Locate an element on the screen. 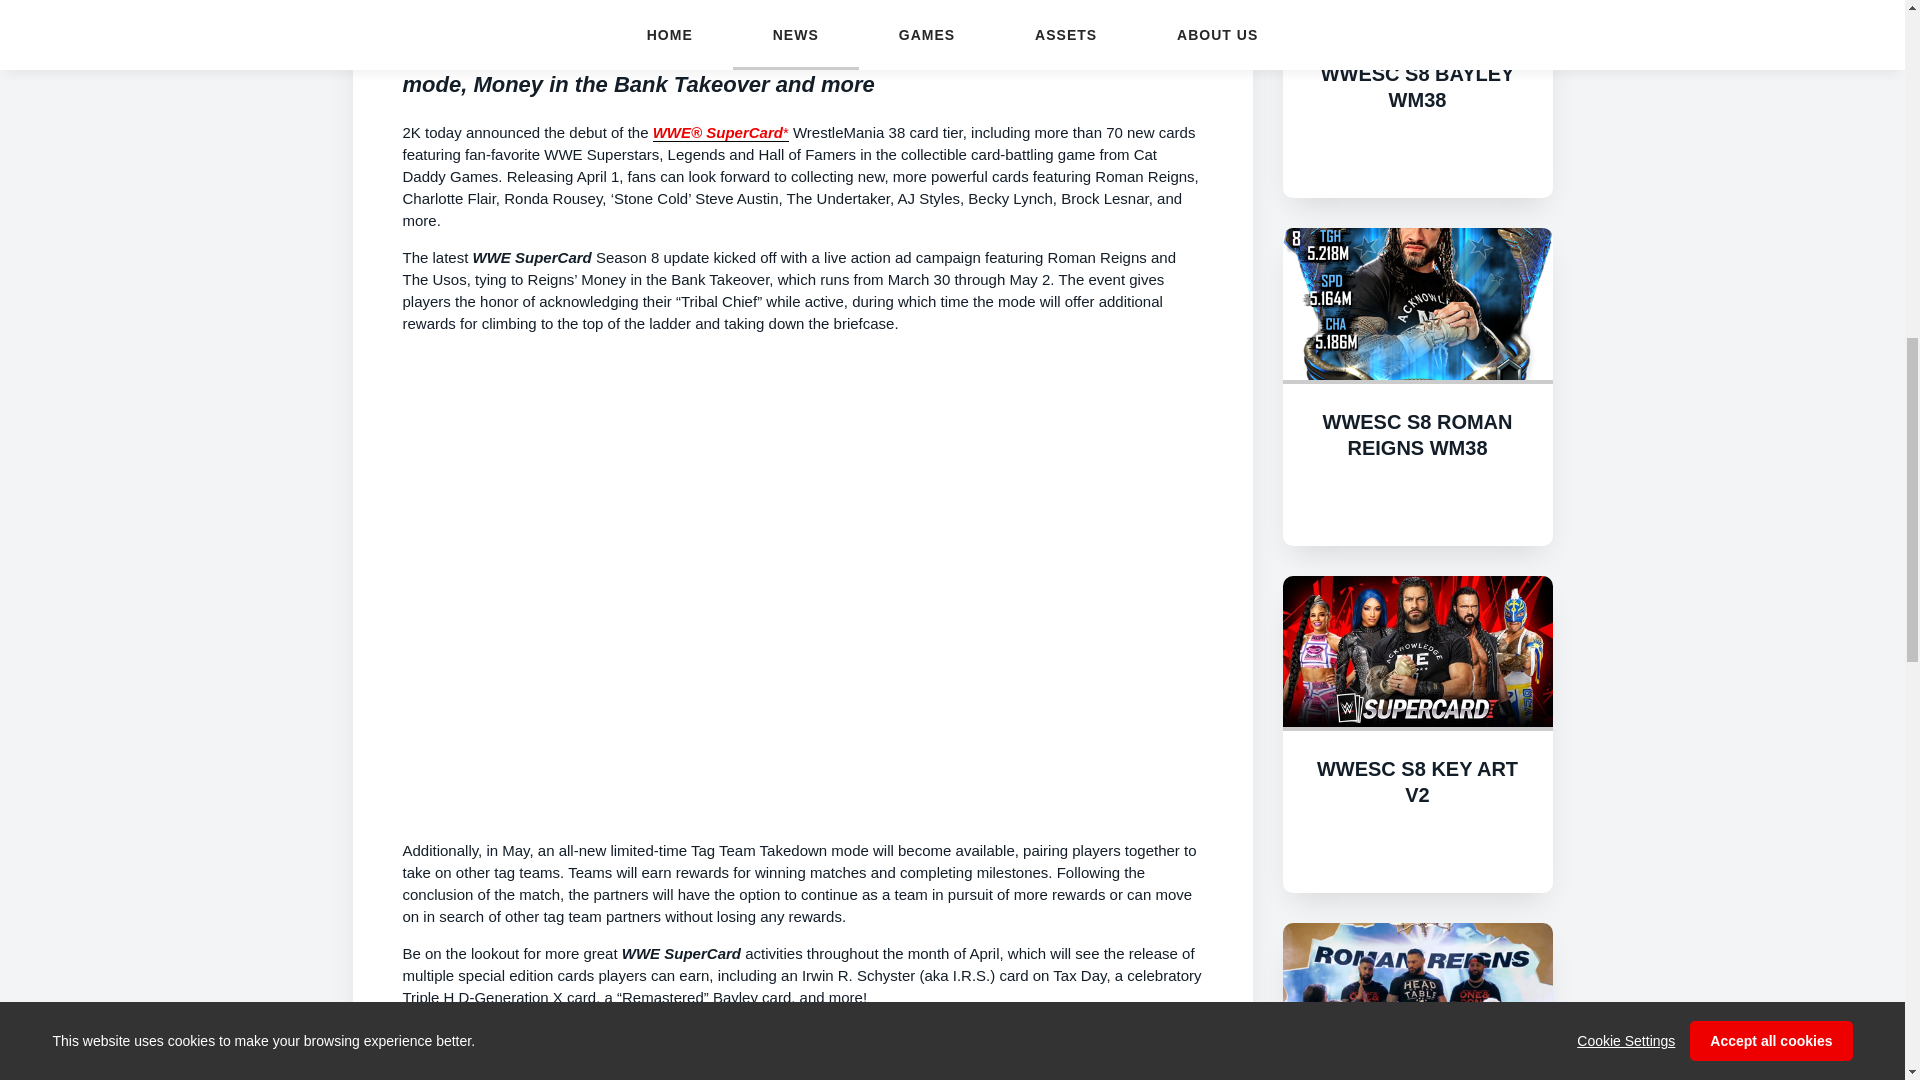 The image size is (1920, 1080). Facebook is located at coordinates (550, 1056).